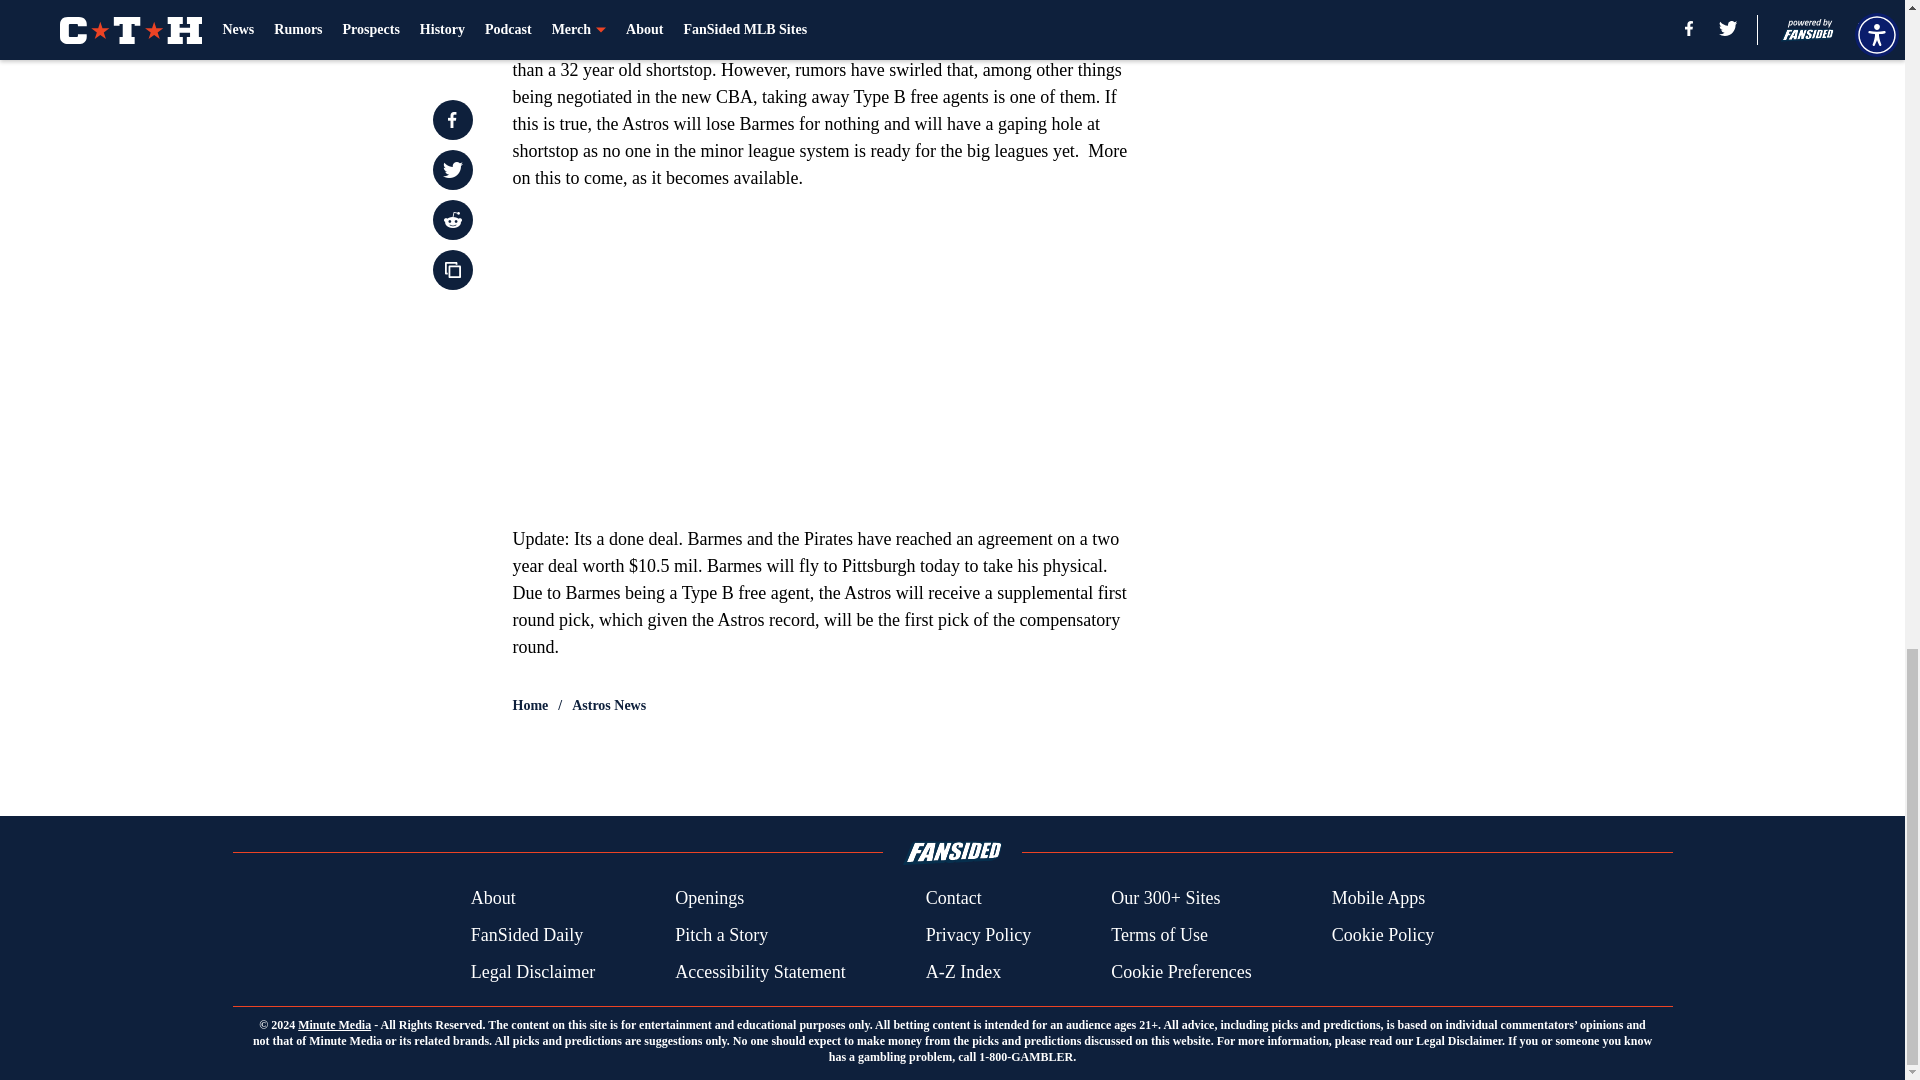 The image size is (1920, 1080). Describe the element at coordinates (493, 898) in the screenshot. I see `About` at that location.